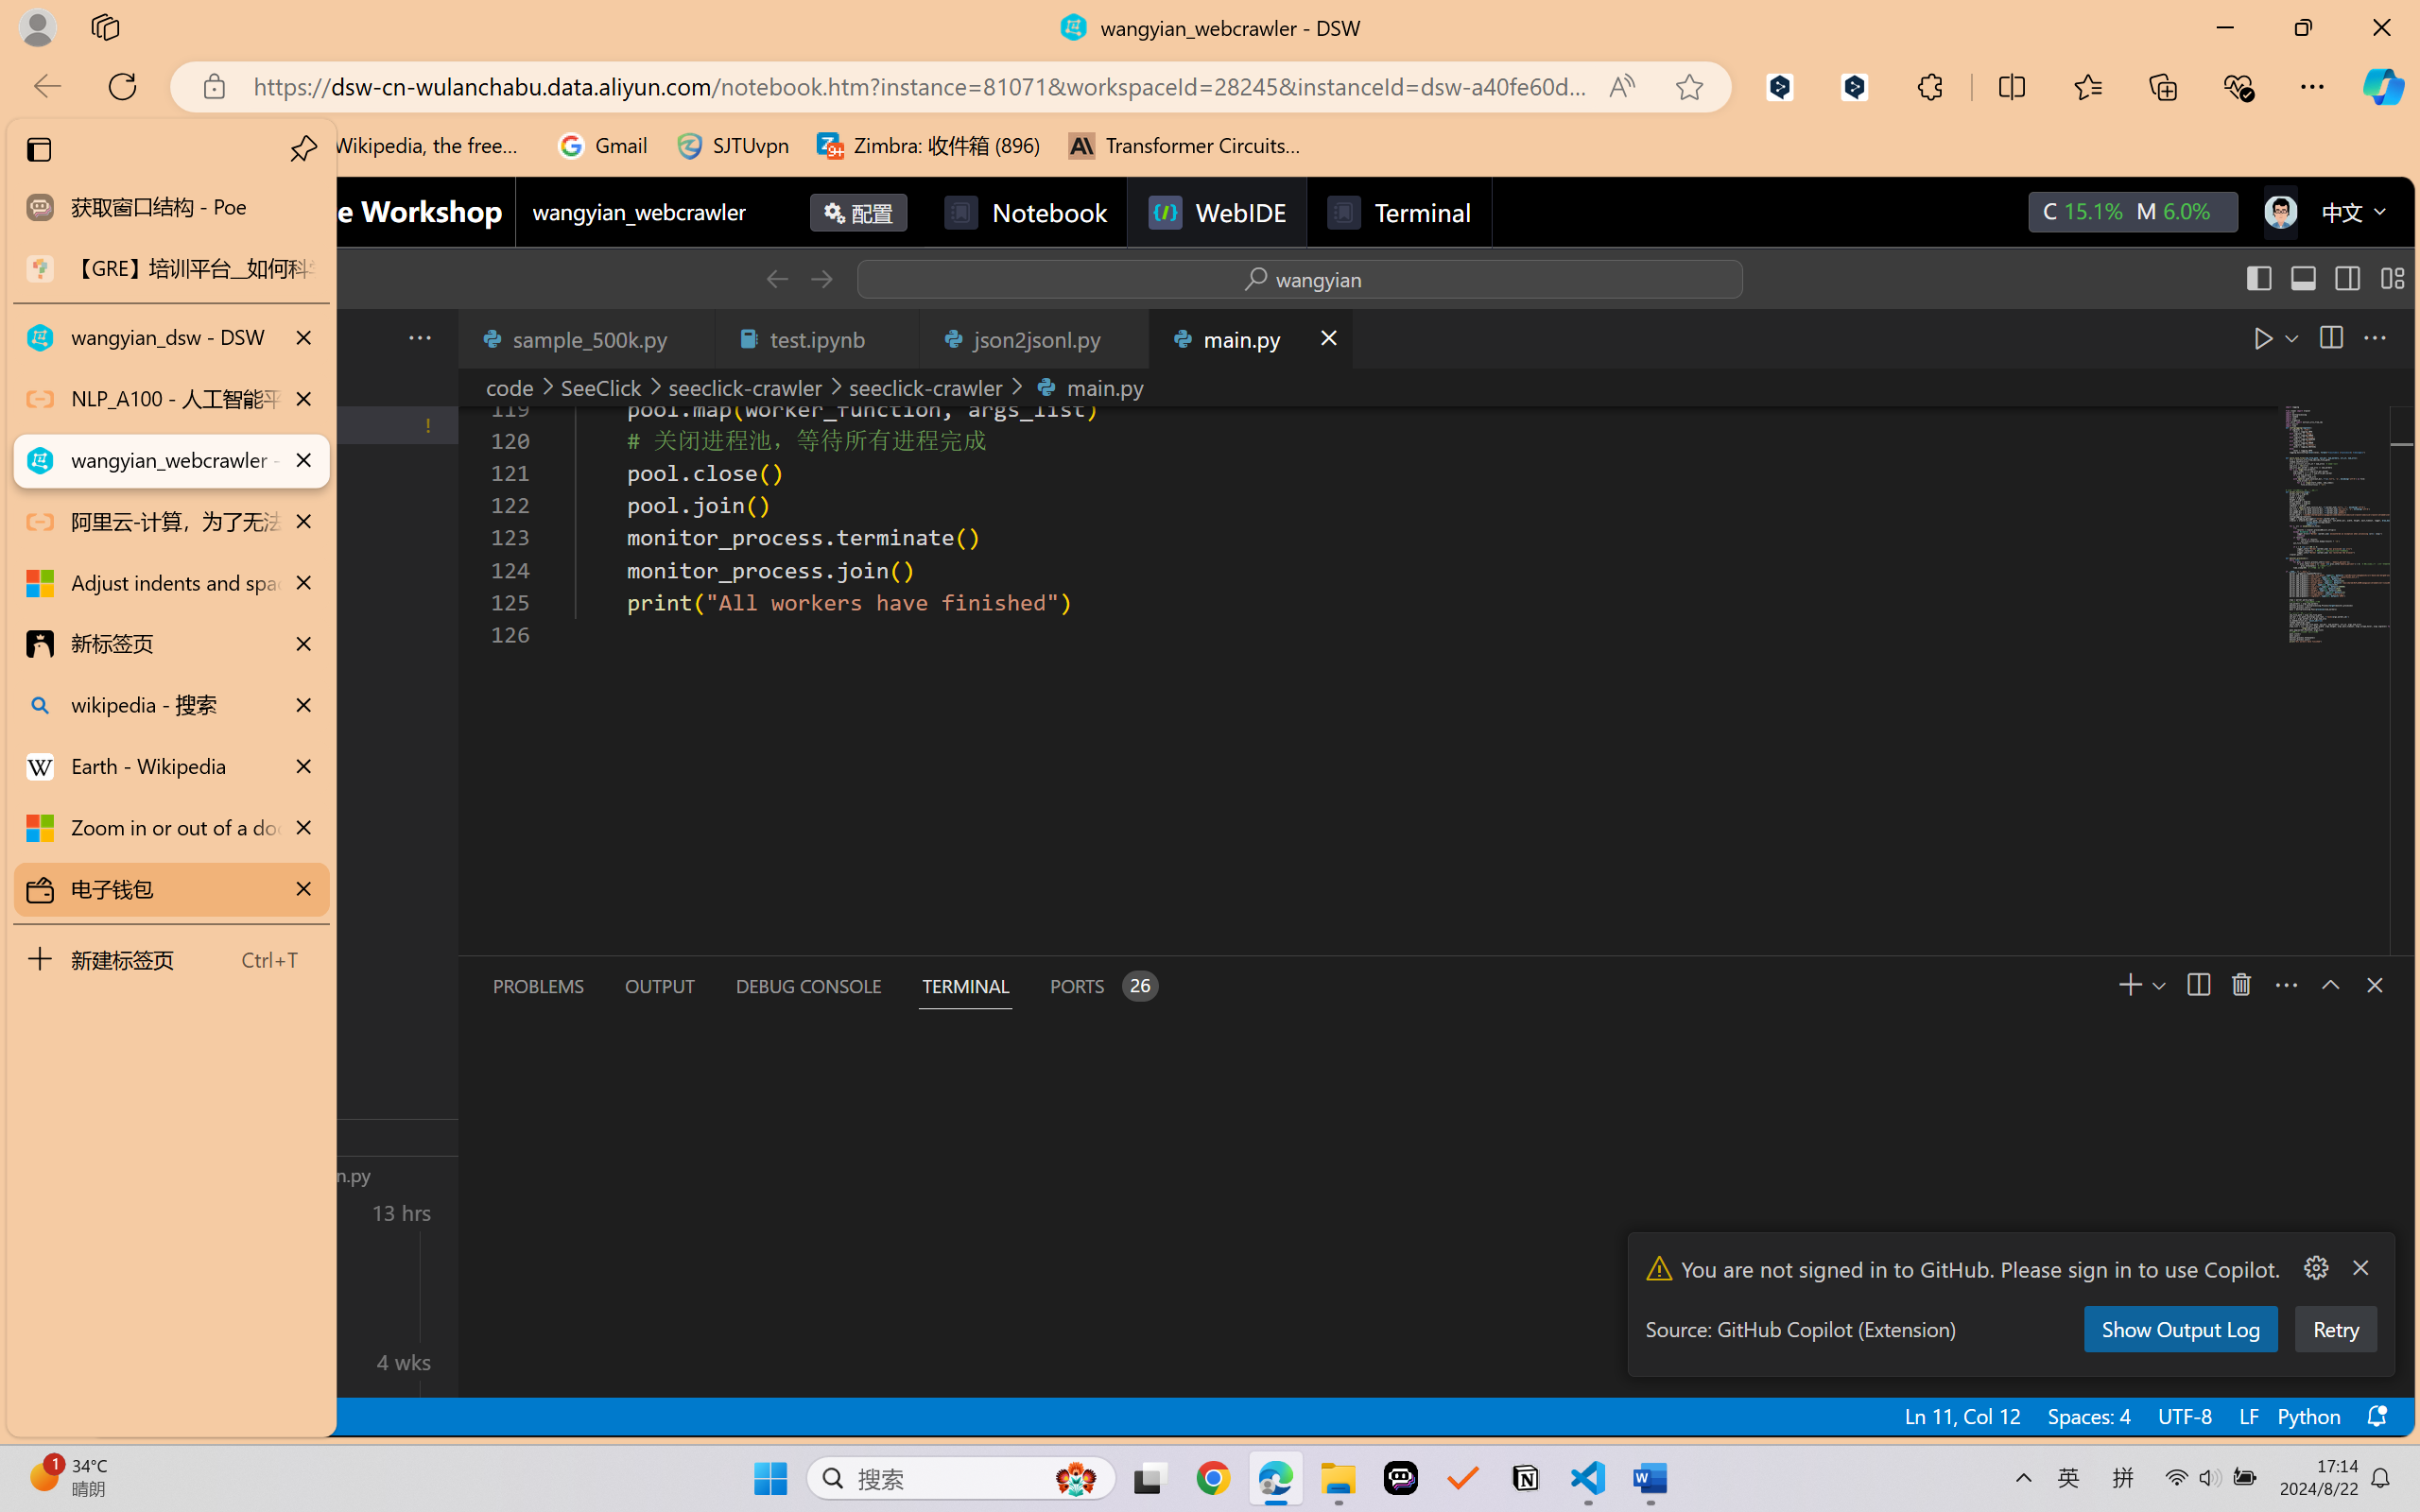 The height and width of the screenshot is (1512, 2420). Describe the element at coordinates (2184, 1416) in the screenshot. I see `UTF-8` at that location.